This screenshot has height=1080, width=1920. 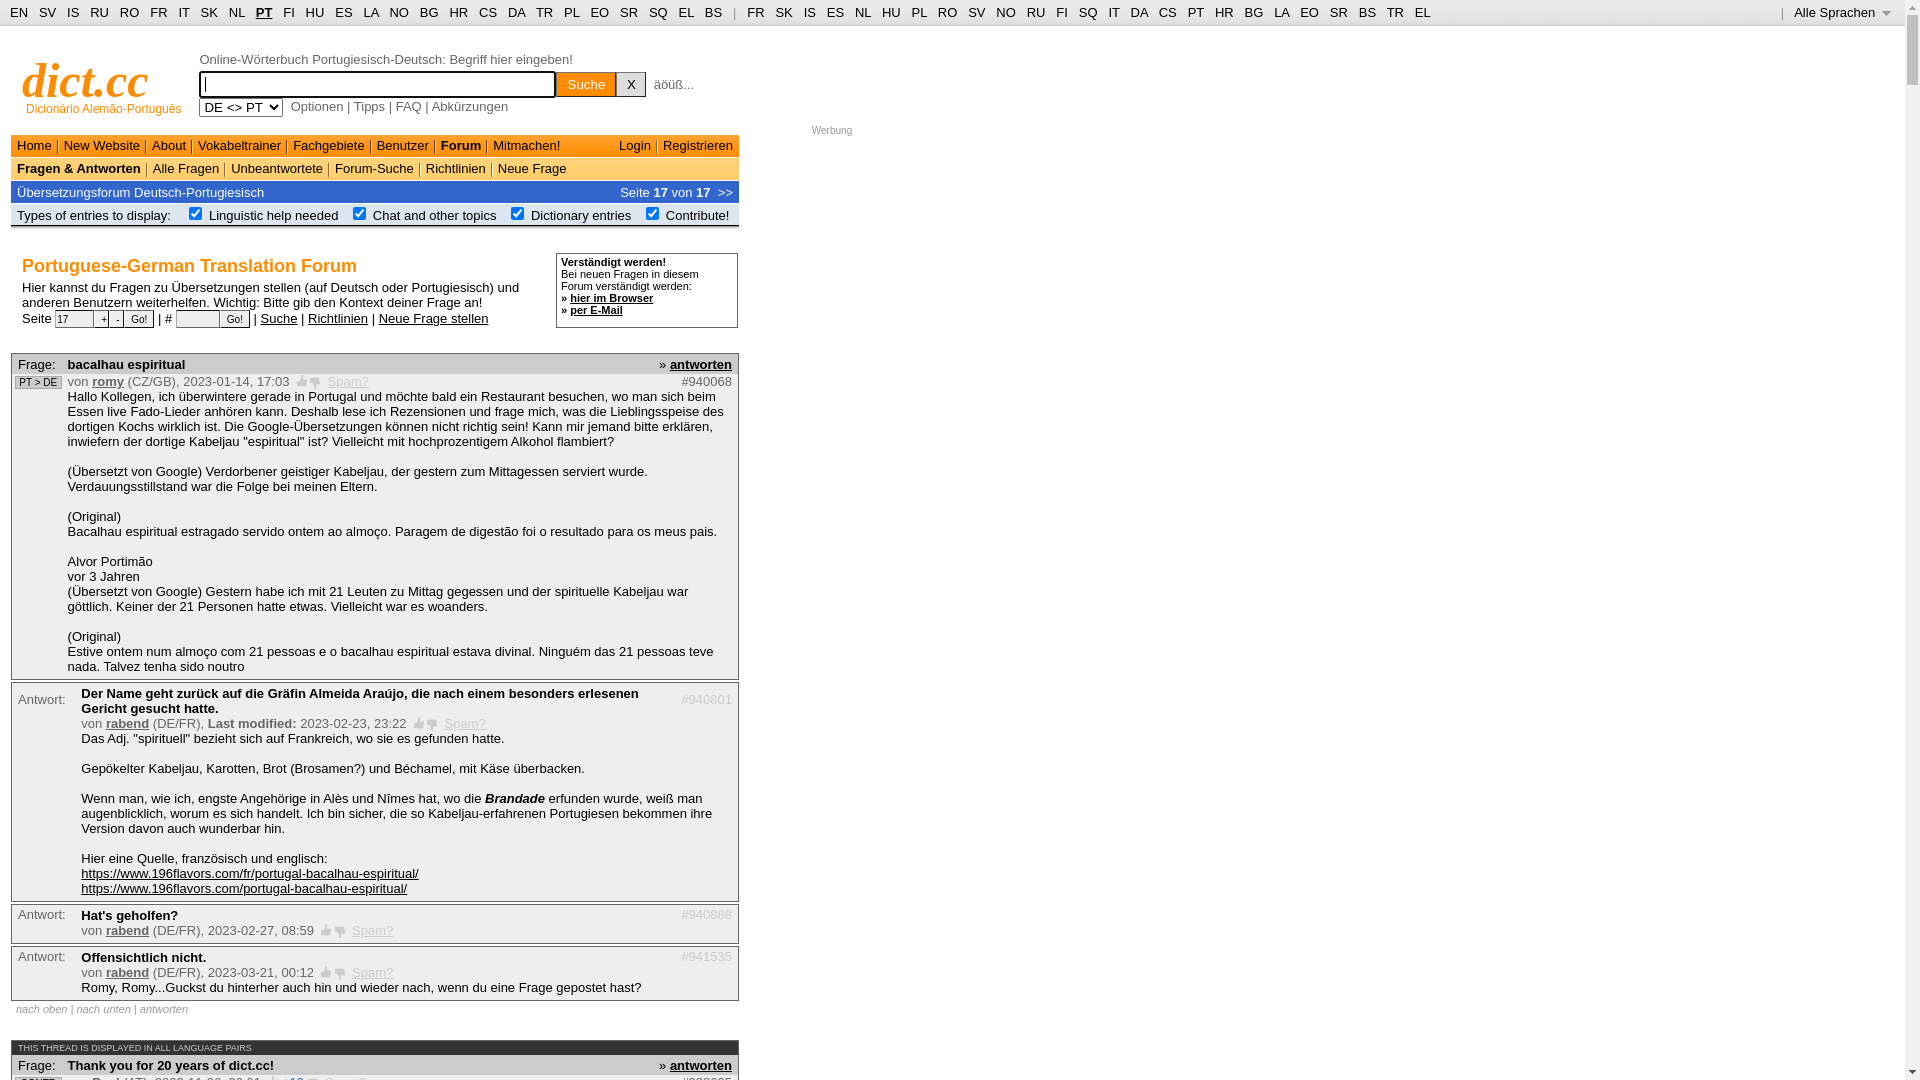 I want to click on NO, so click(x=1006, y=12).